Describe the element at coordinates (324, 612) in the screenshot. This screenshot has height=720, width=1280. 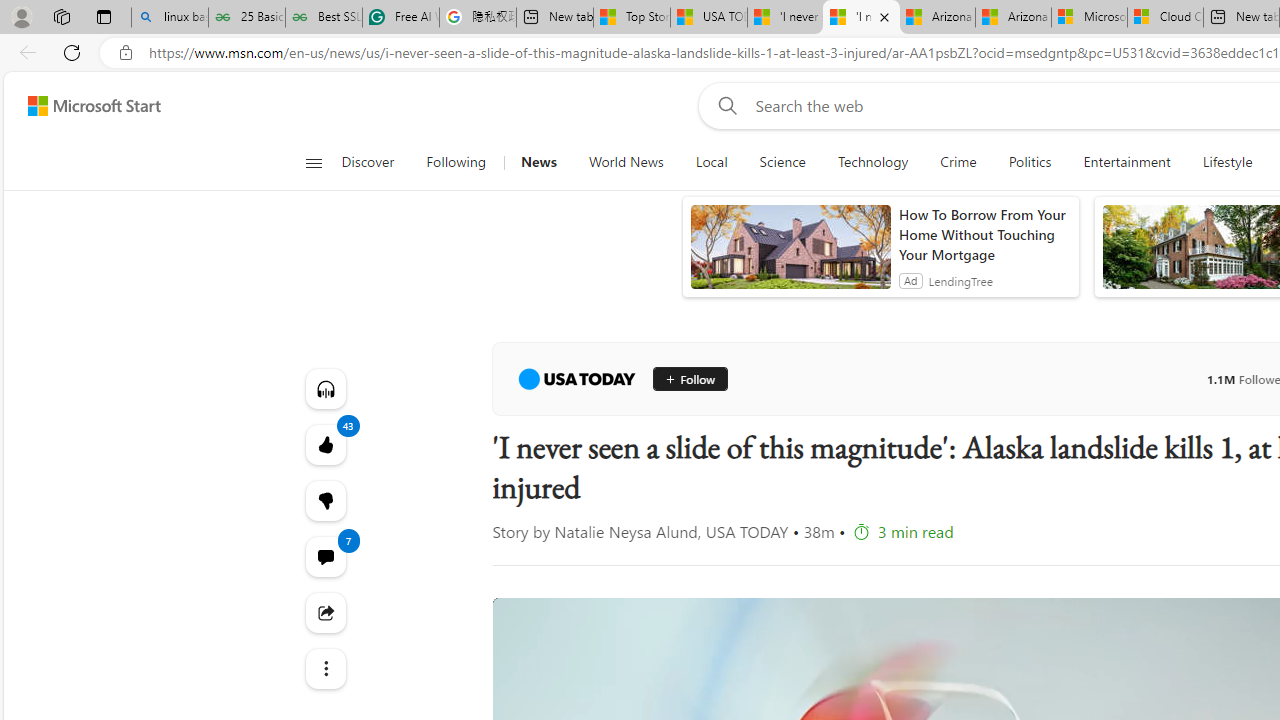
I see `Share this story` at that location.